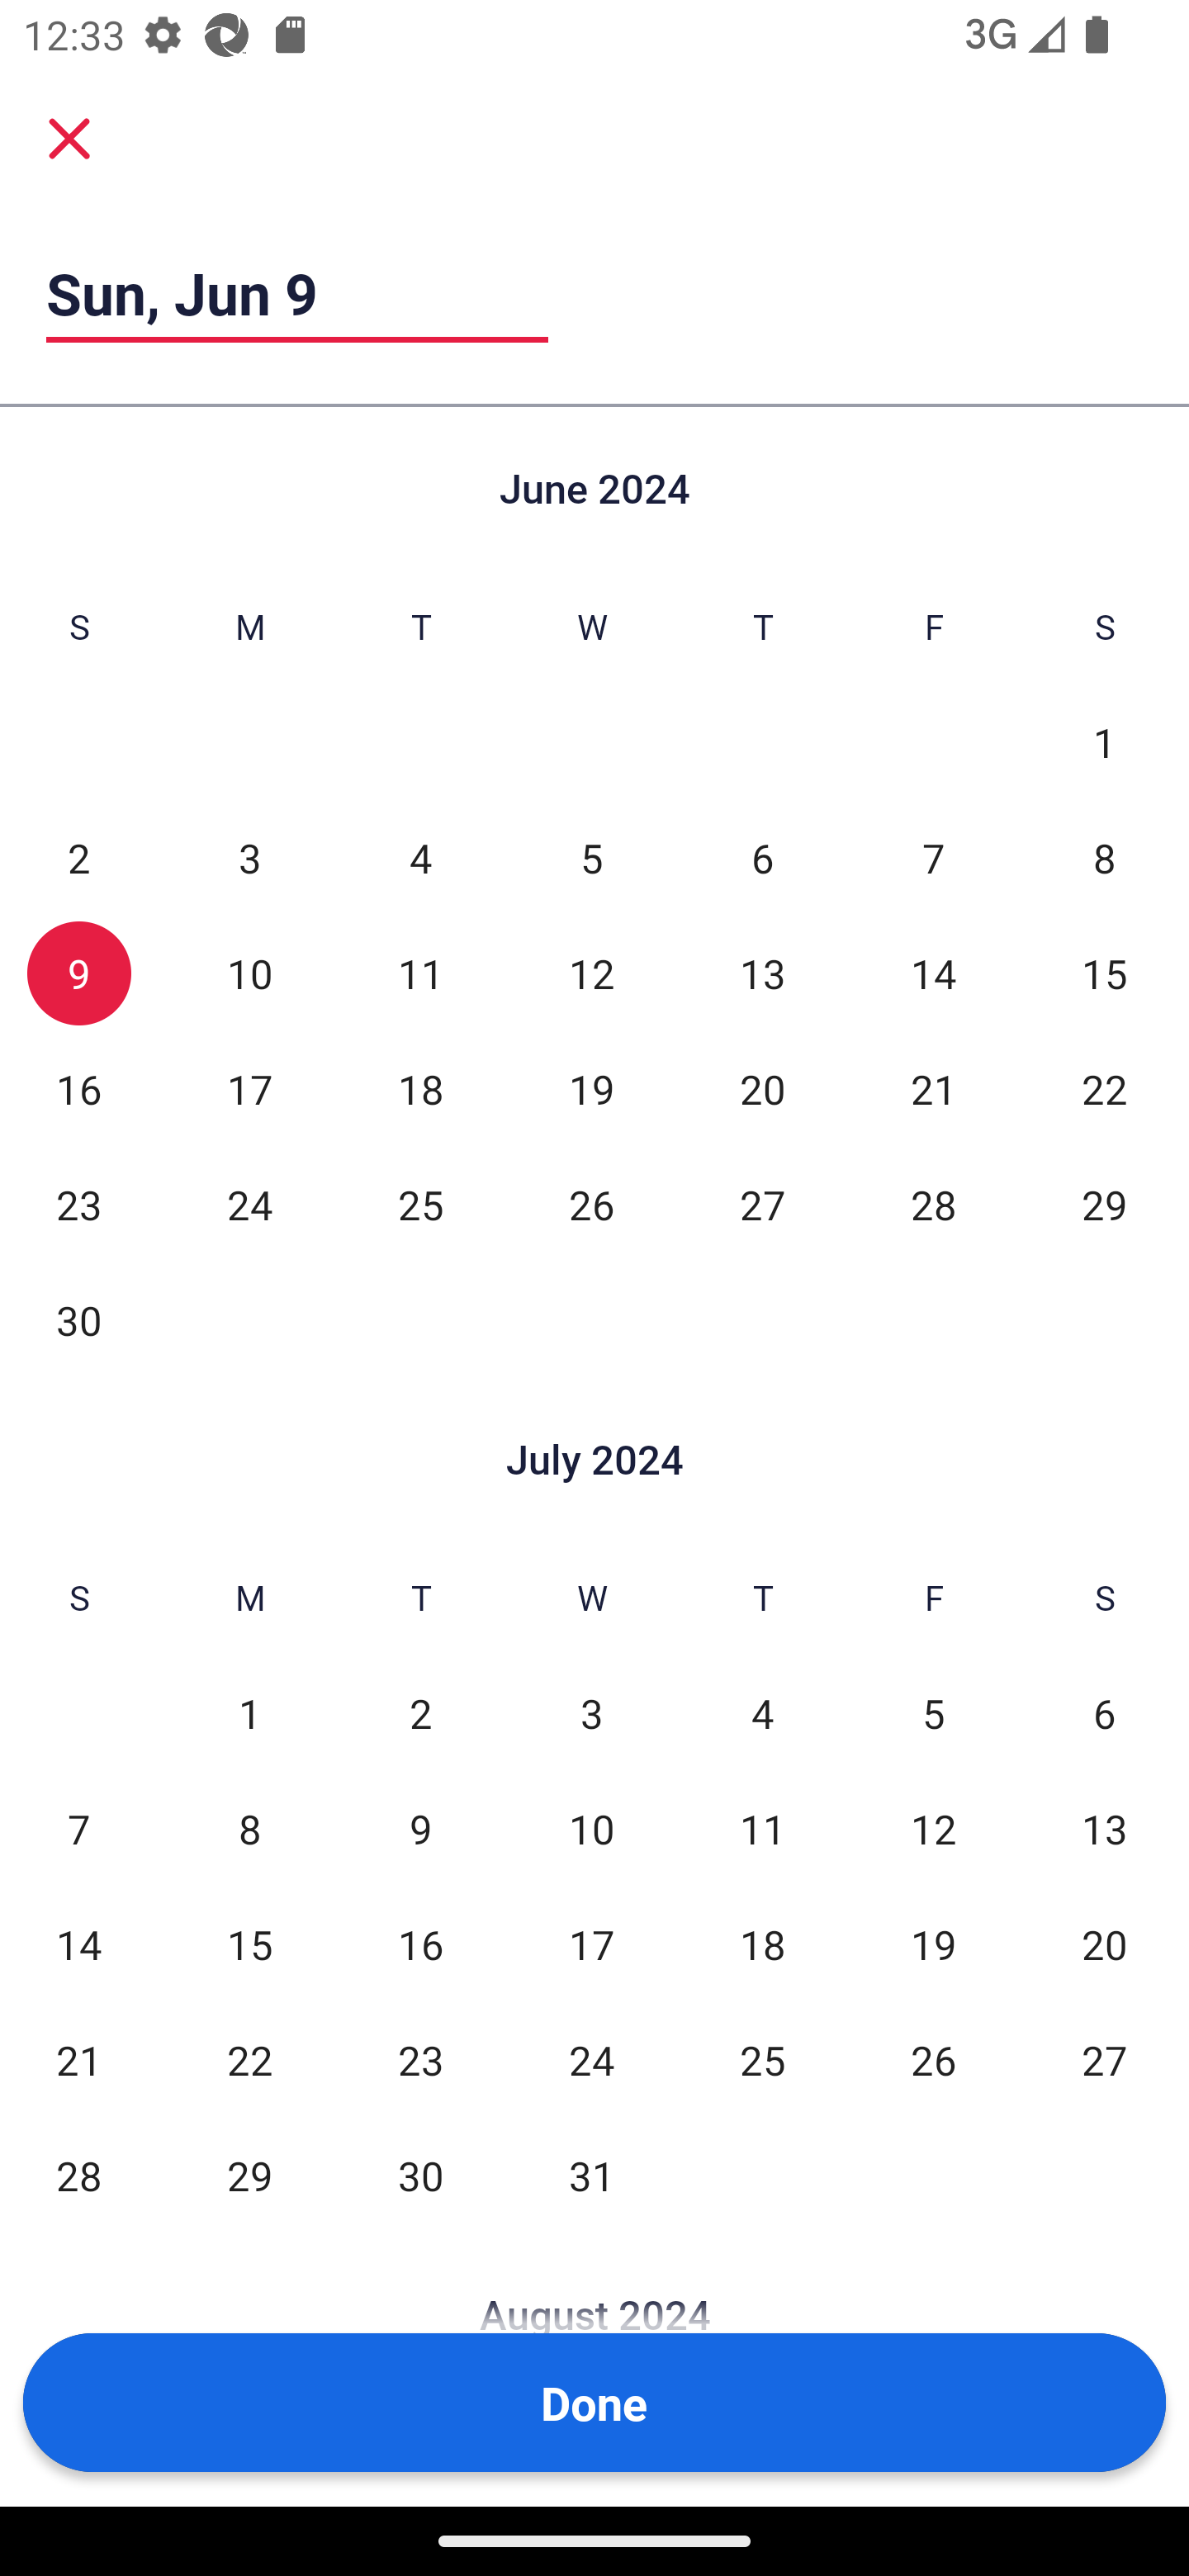  What do you see at coordinates (591, 2175) in the screenshot?
I see `31 Wed, Jul 31, Not Selected` at bounding box center [591, 2175].